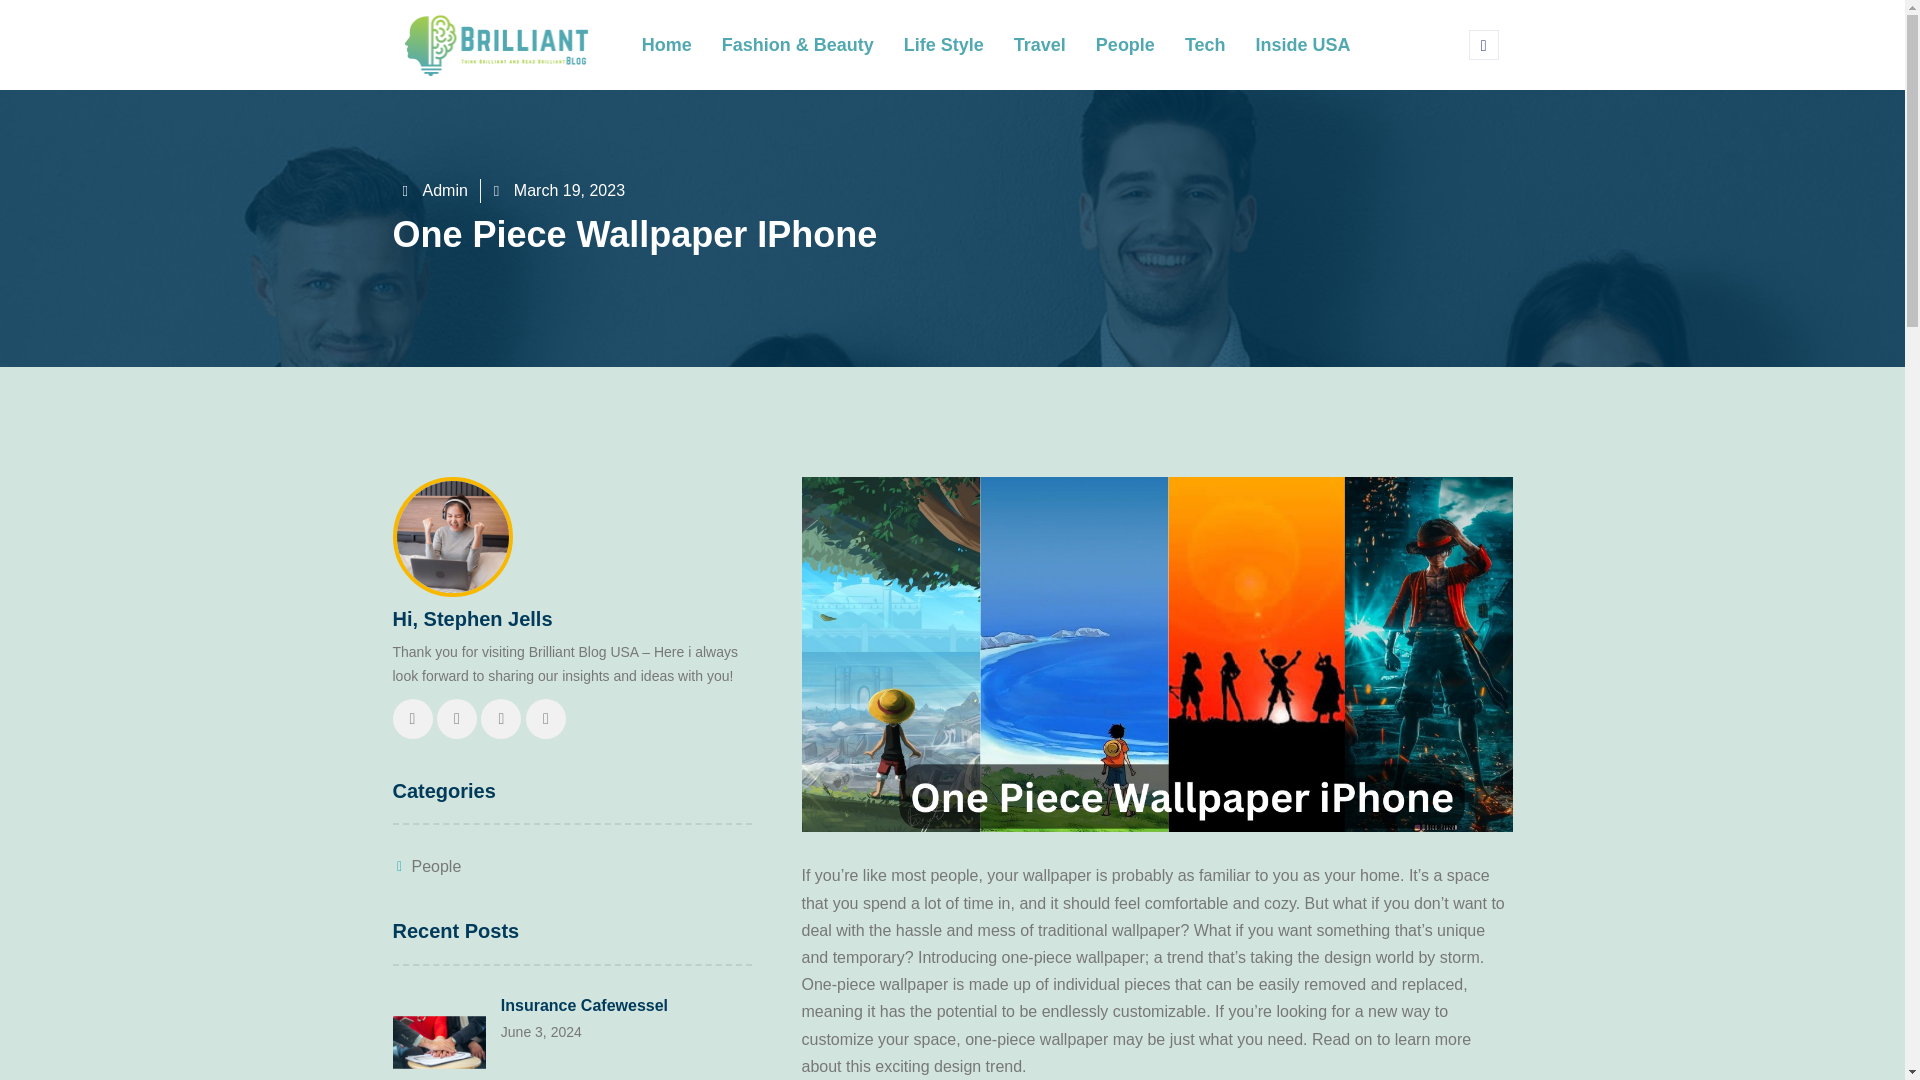 This screenshot has height=1080, width=1920. I want to click on Tech, so click(1204, 44).